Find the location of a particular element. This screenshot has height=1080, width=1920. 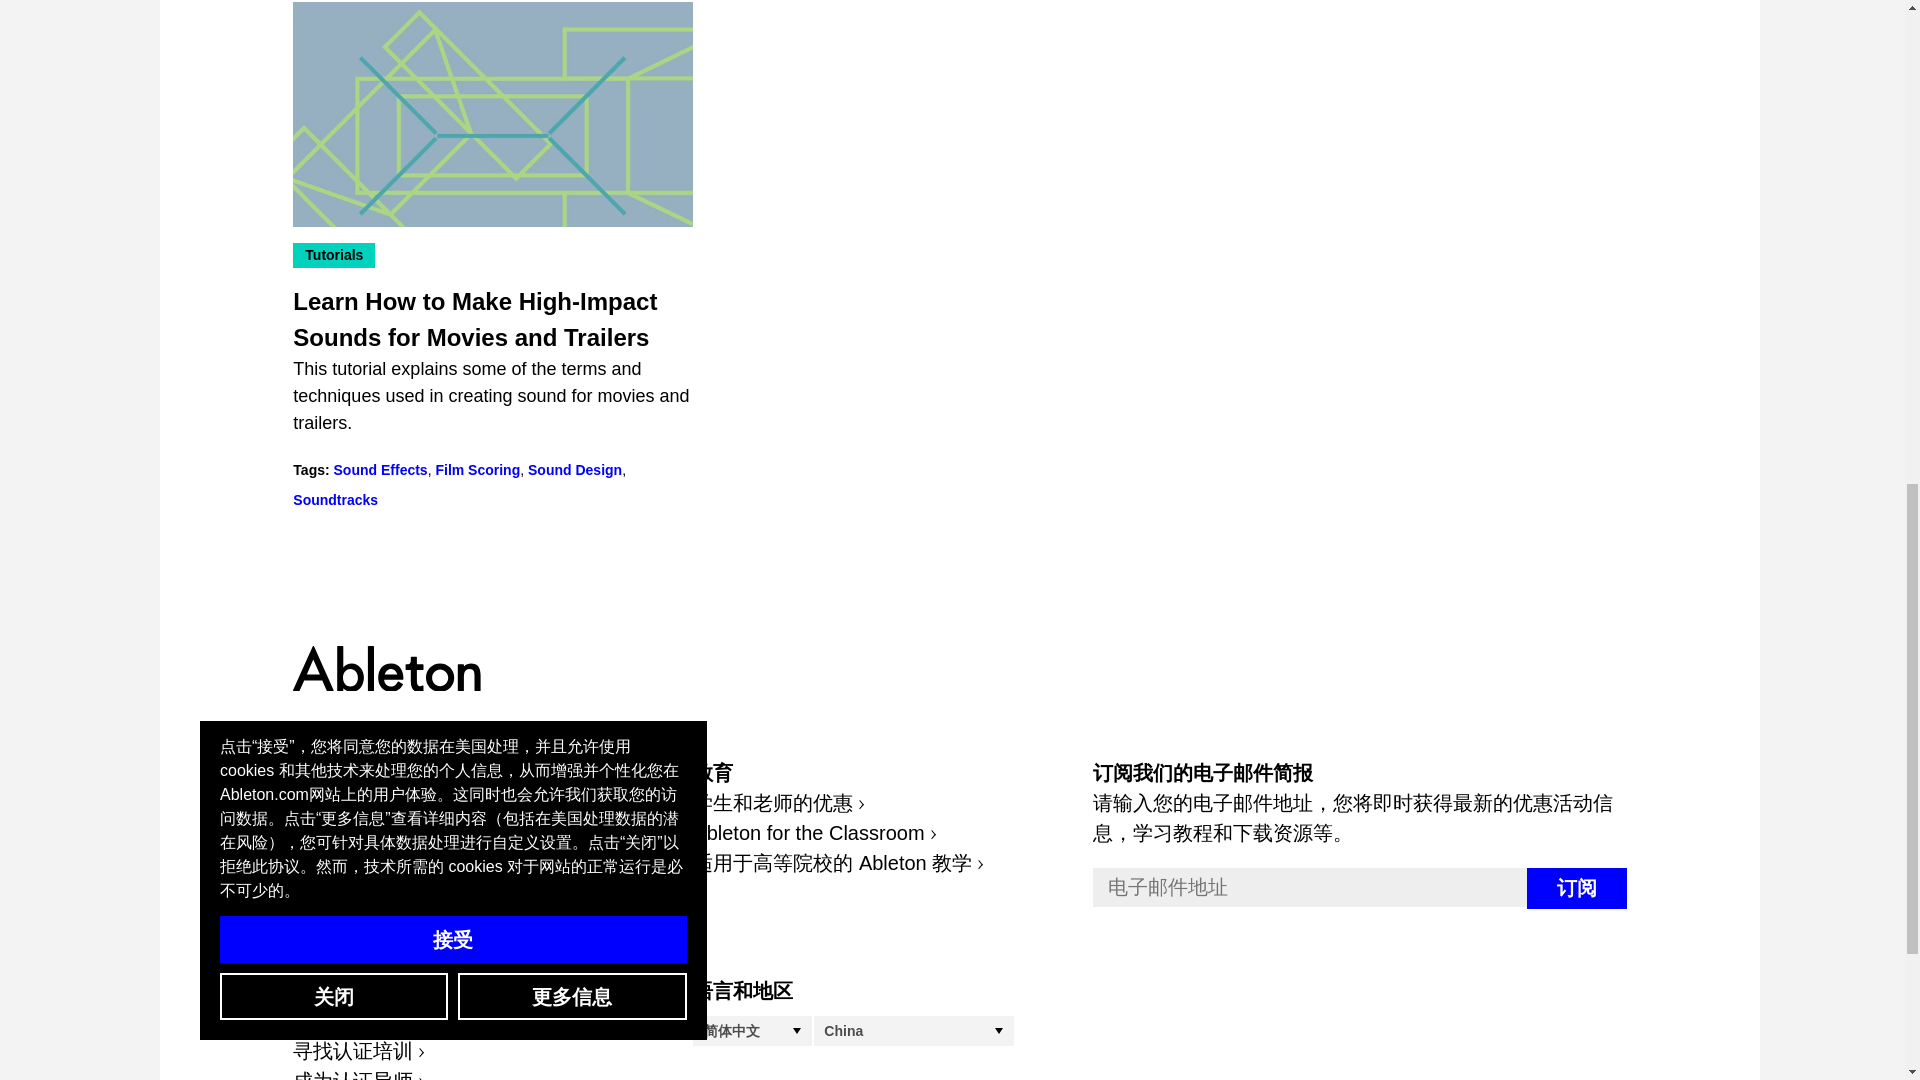

Go to Twitter is located at coordinates (352, 879).